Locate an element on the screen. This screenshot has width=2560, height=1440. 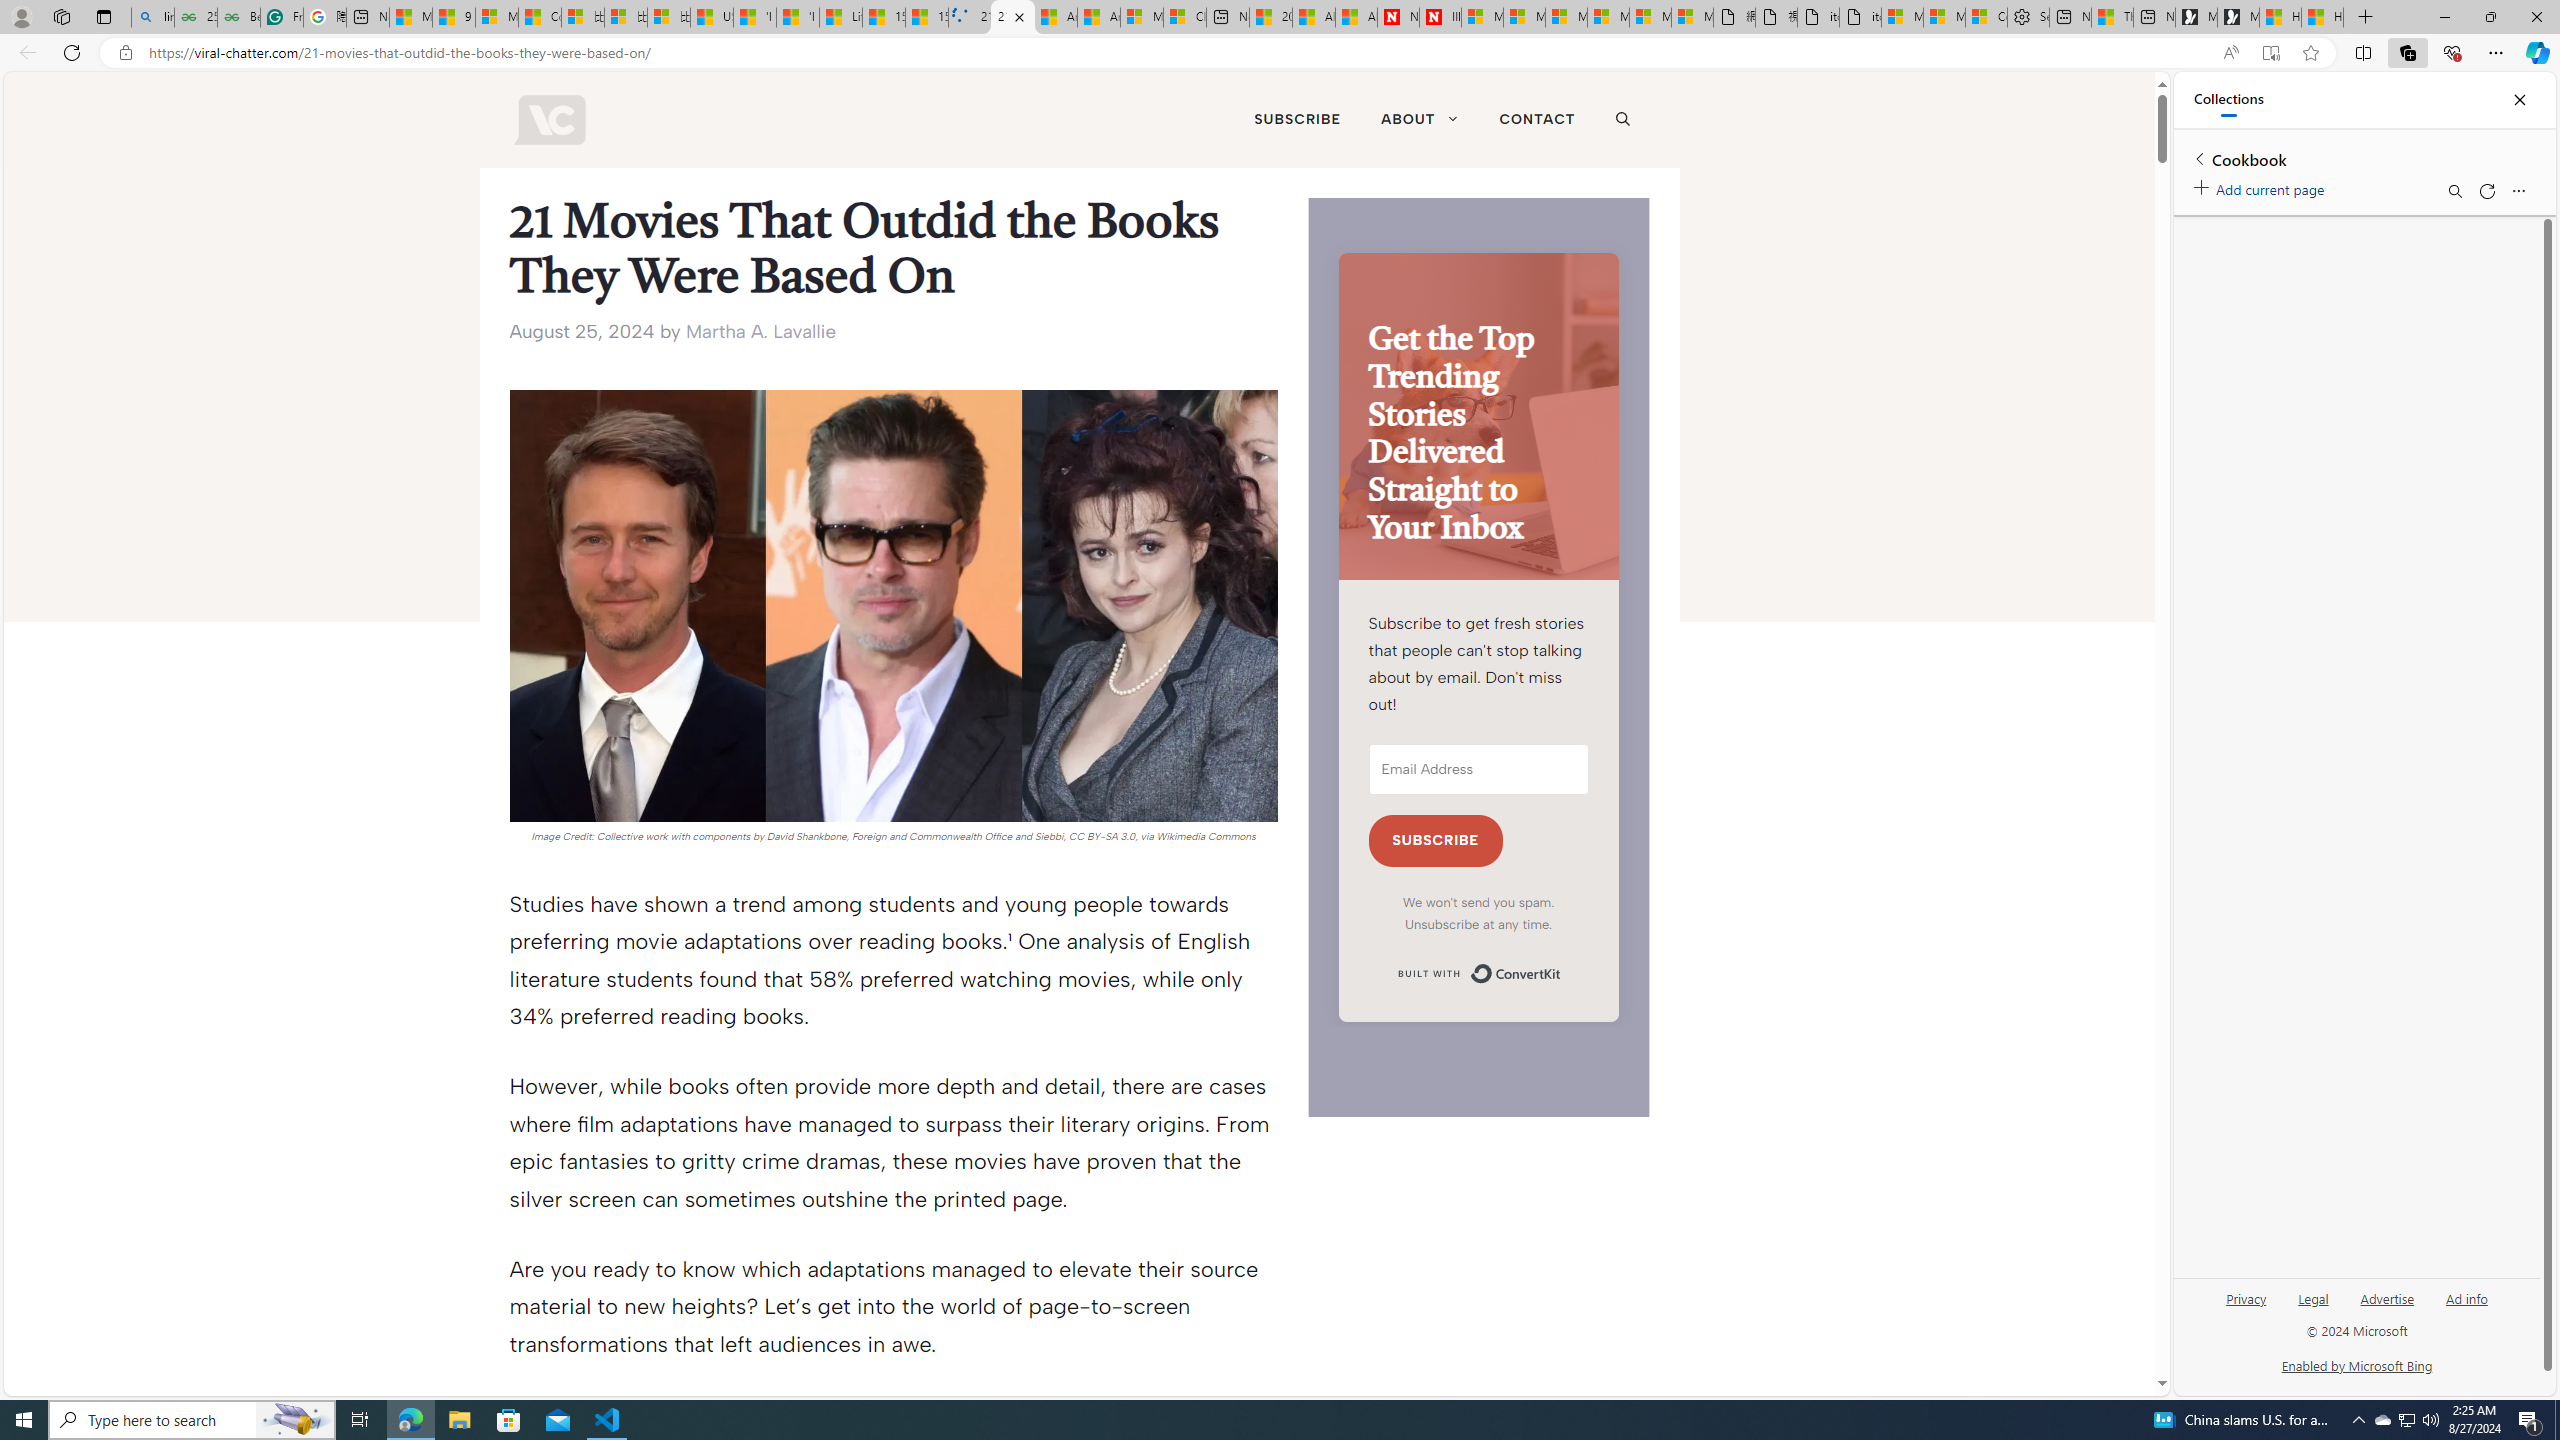
15 Ways Modern Life Contradicts the Teachings of Jesus is located at coordinates (926, 17).